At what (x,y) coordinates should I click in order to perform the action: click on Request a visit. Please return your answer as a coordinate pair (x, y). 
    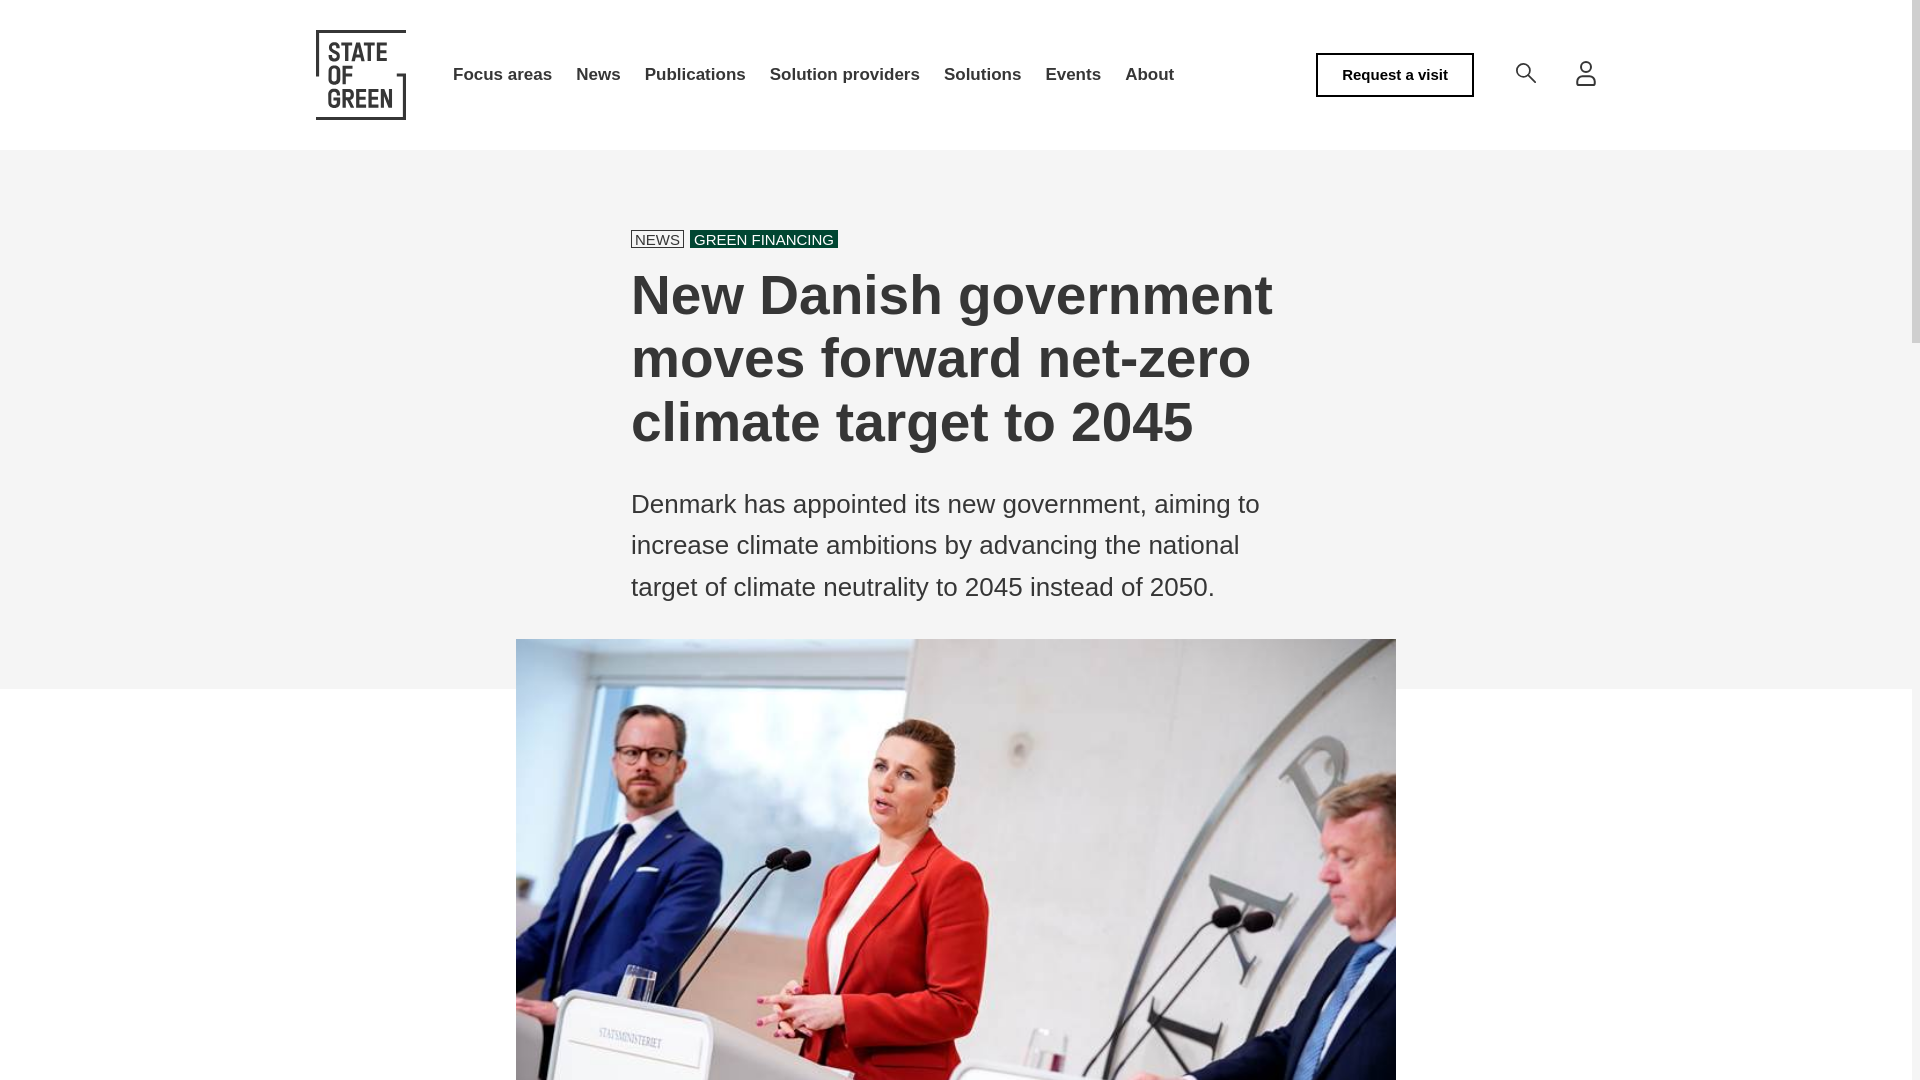
    Looking at the image, I should click on (1394, 74).